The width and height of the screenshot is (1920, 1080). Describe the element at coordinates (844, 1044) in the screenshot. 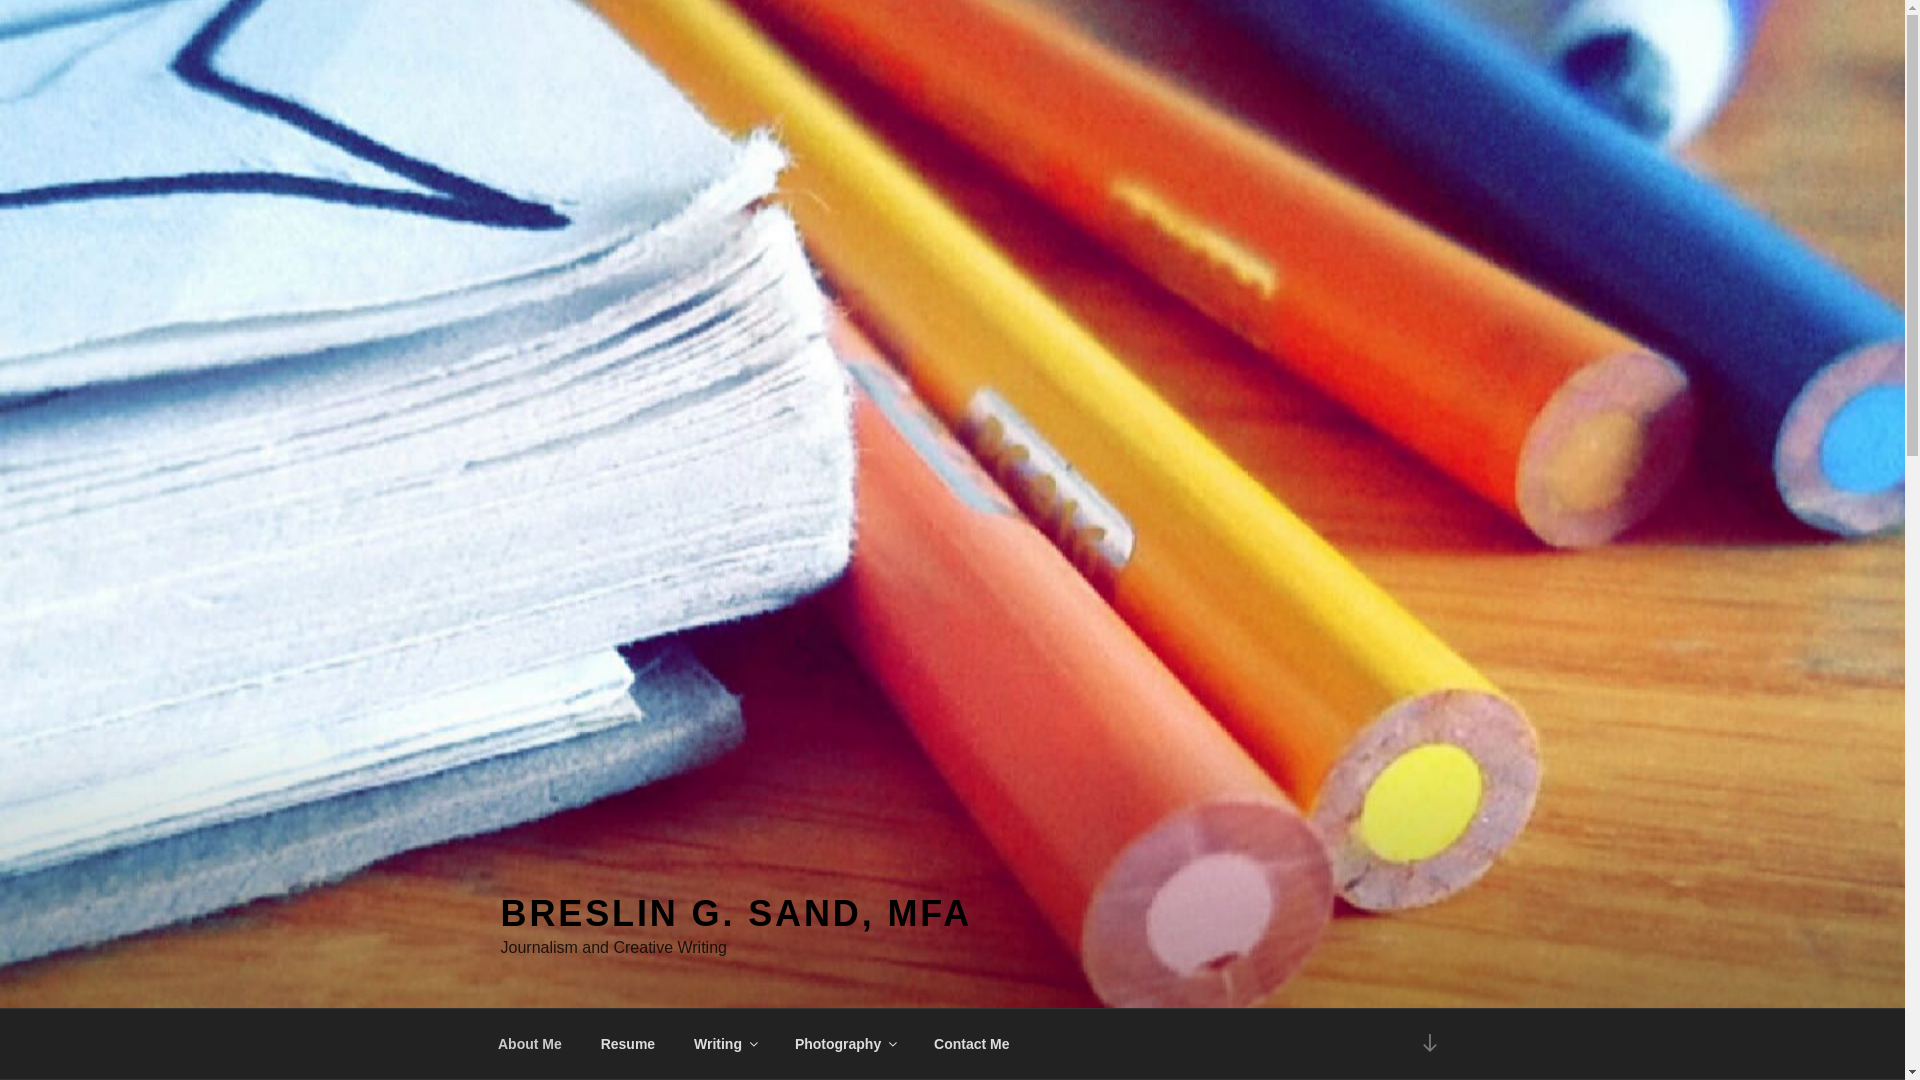

I see `Photography` at that location.